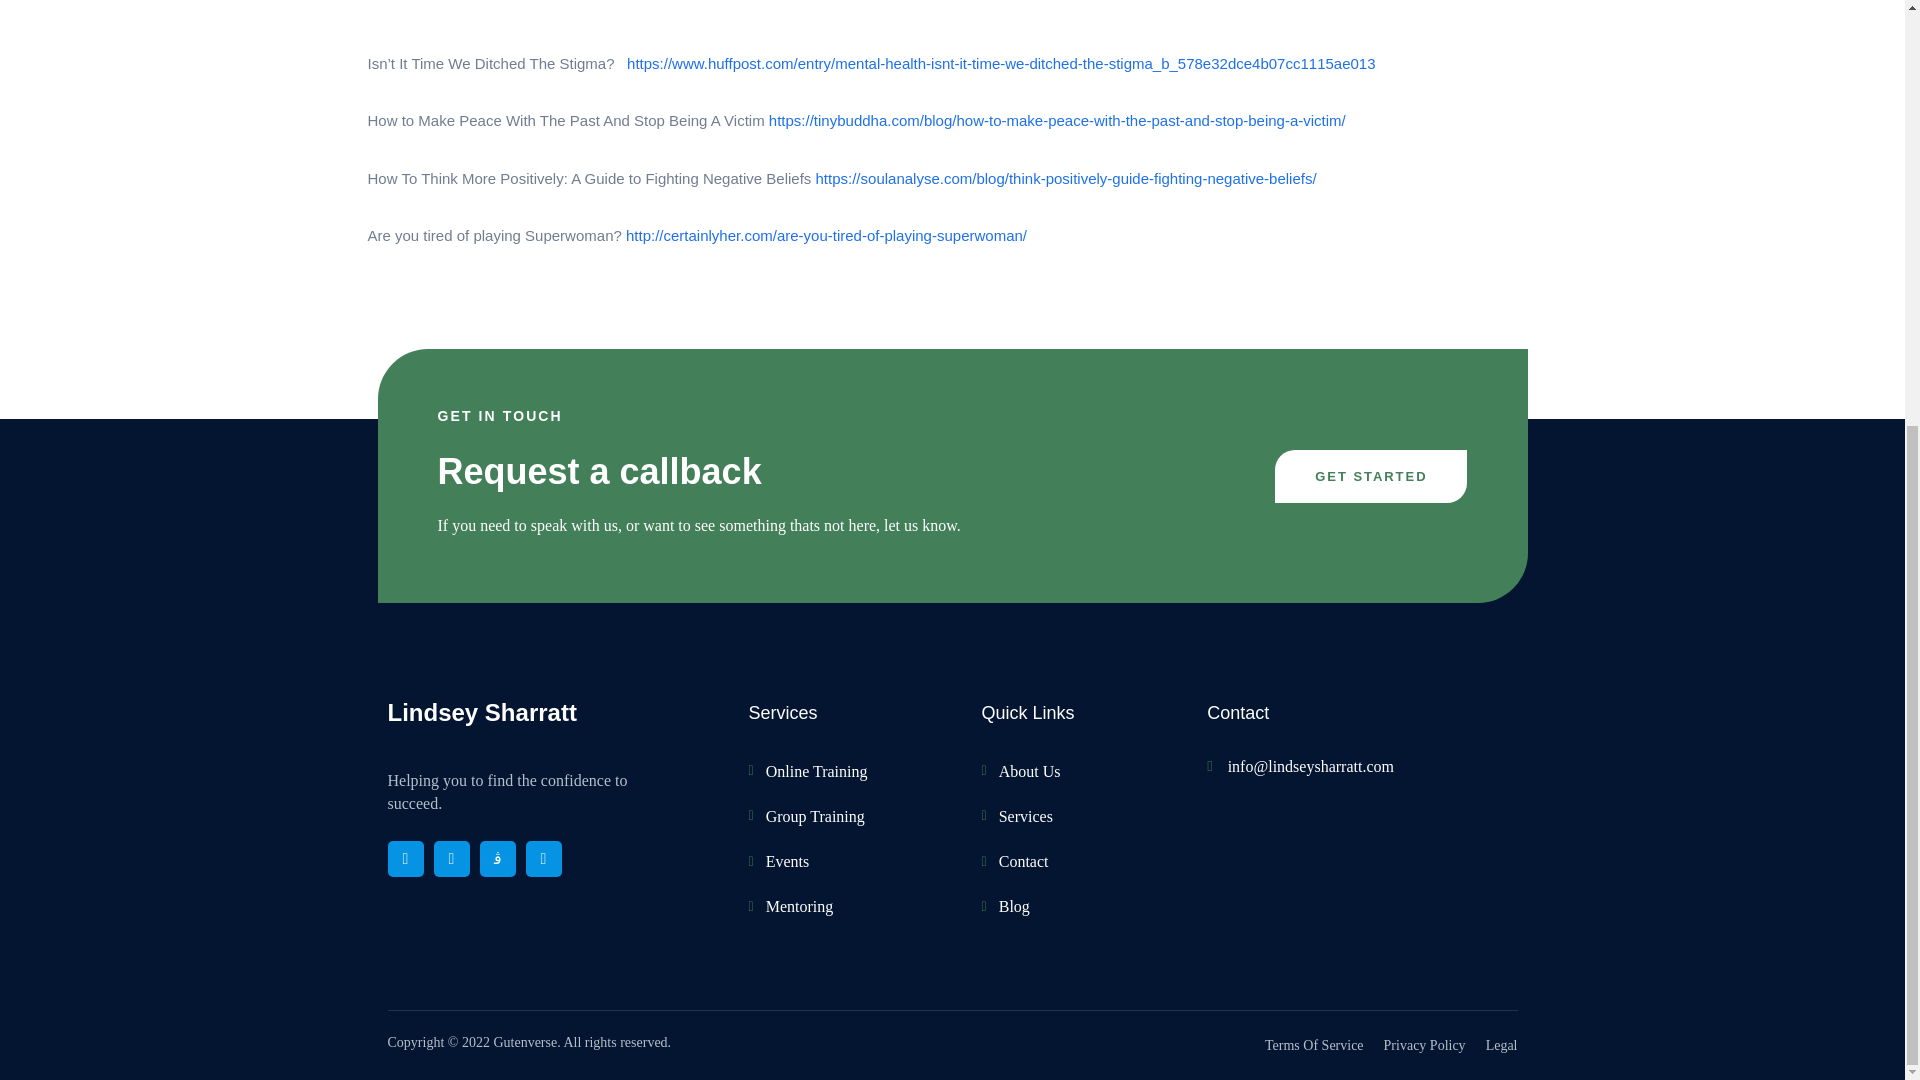  What do you see at coordinates (1370, 476) in the screenshot?
I see `GET STARTED` at bounding box center [1370, 476].